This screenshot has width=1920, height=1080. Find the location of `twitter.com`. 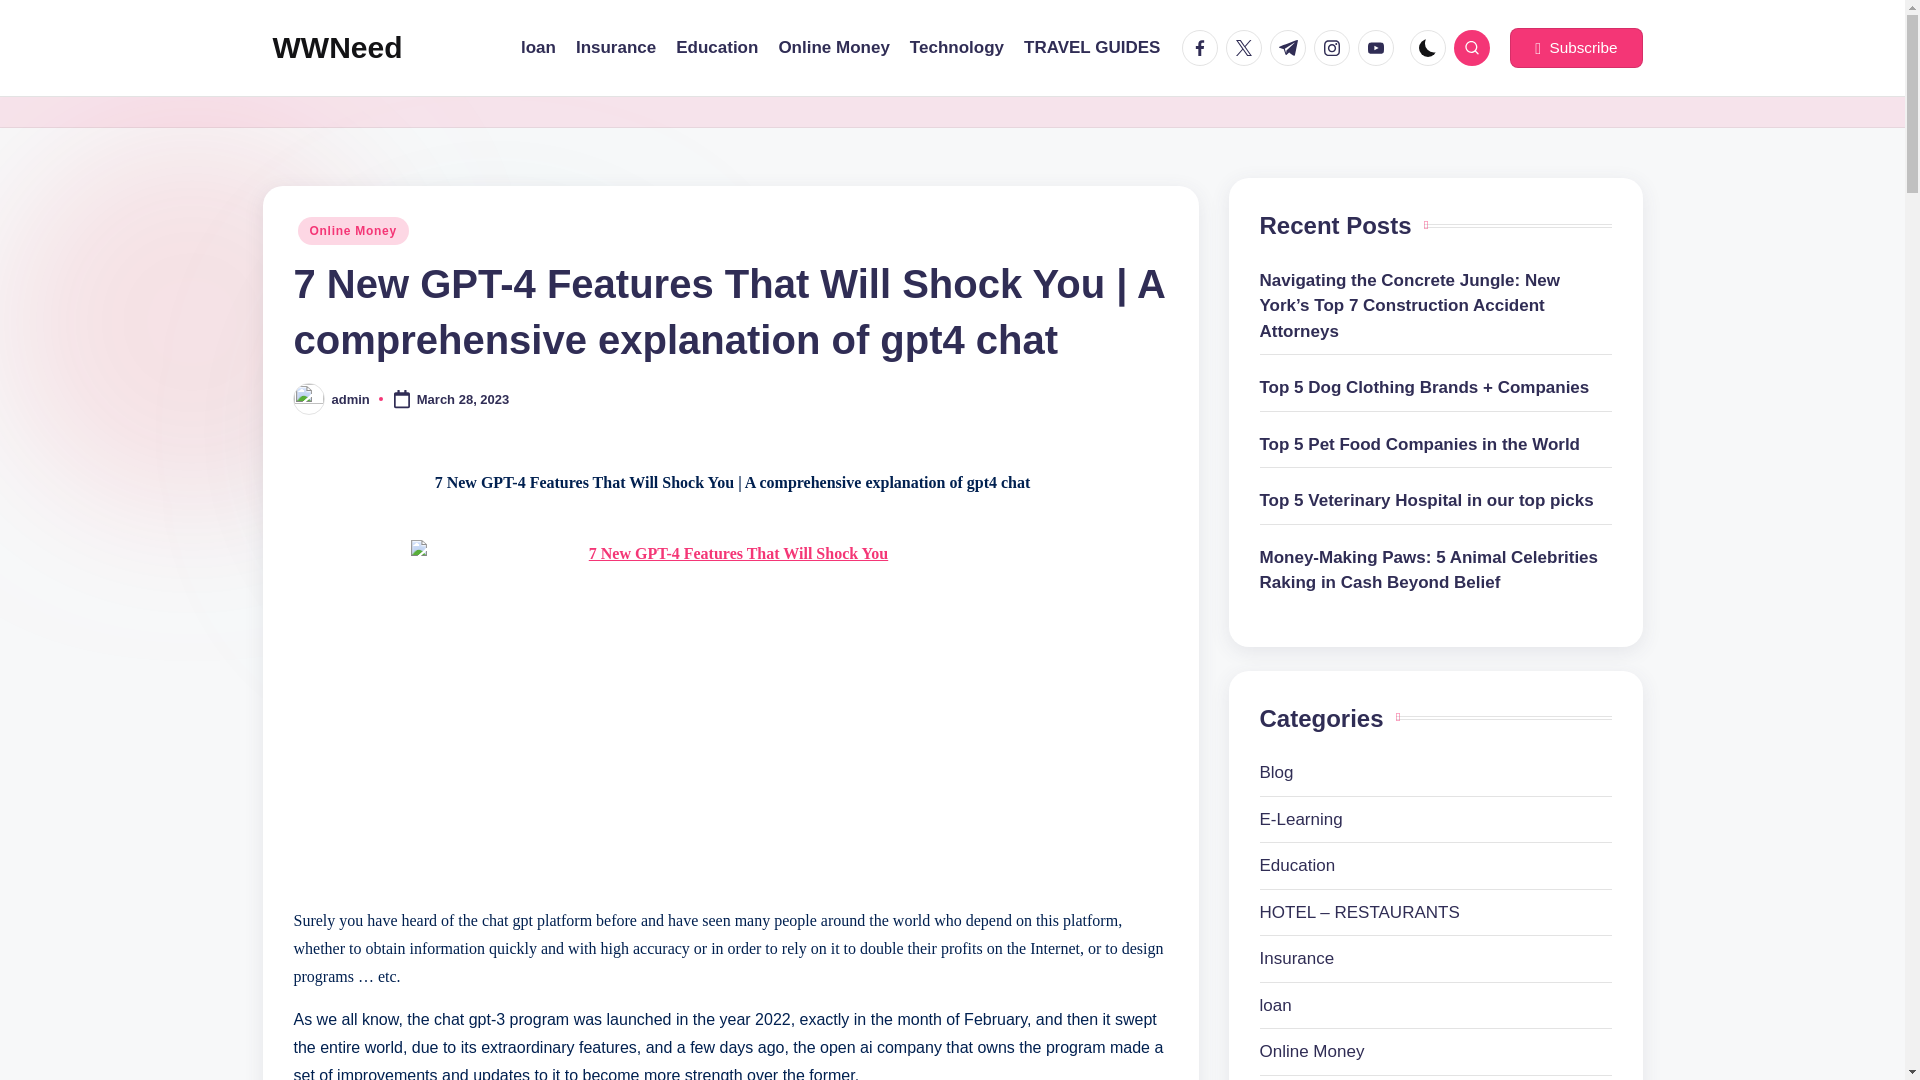

twitter.com is located at coordinates (1248, 48).